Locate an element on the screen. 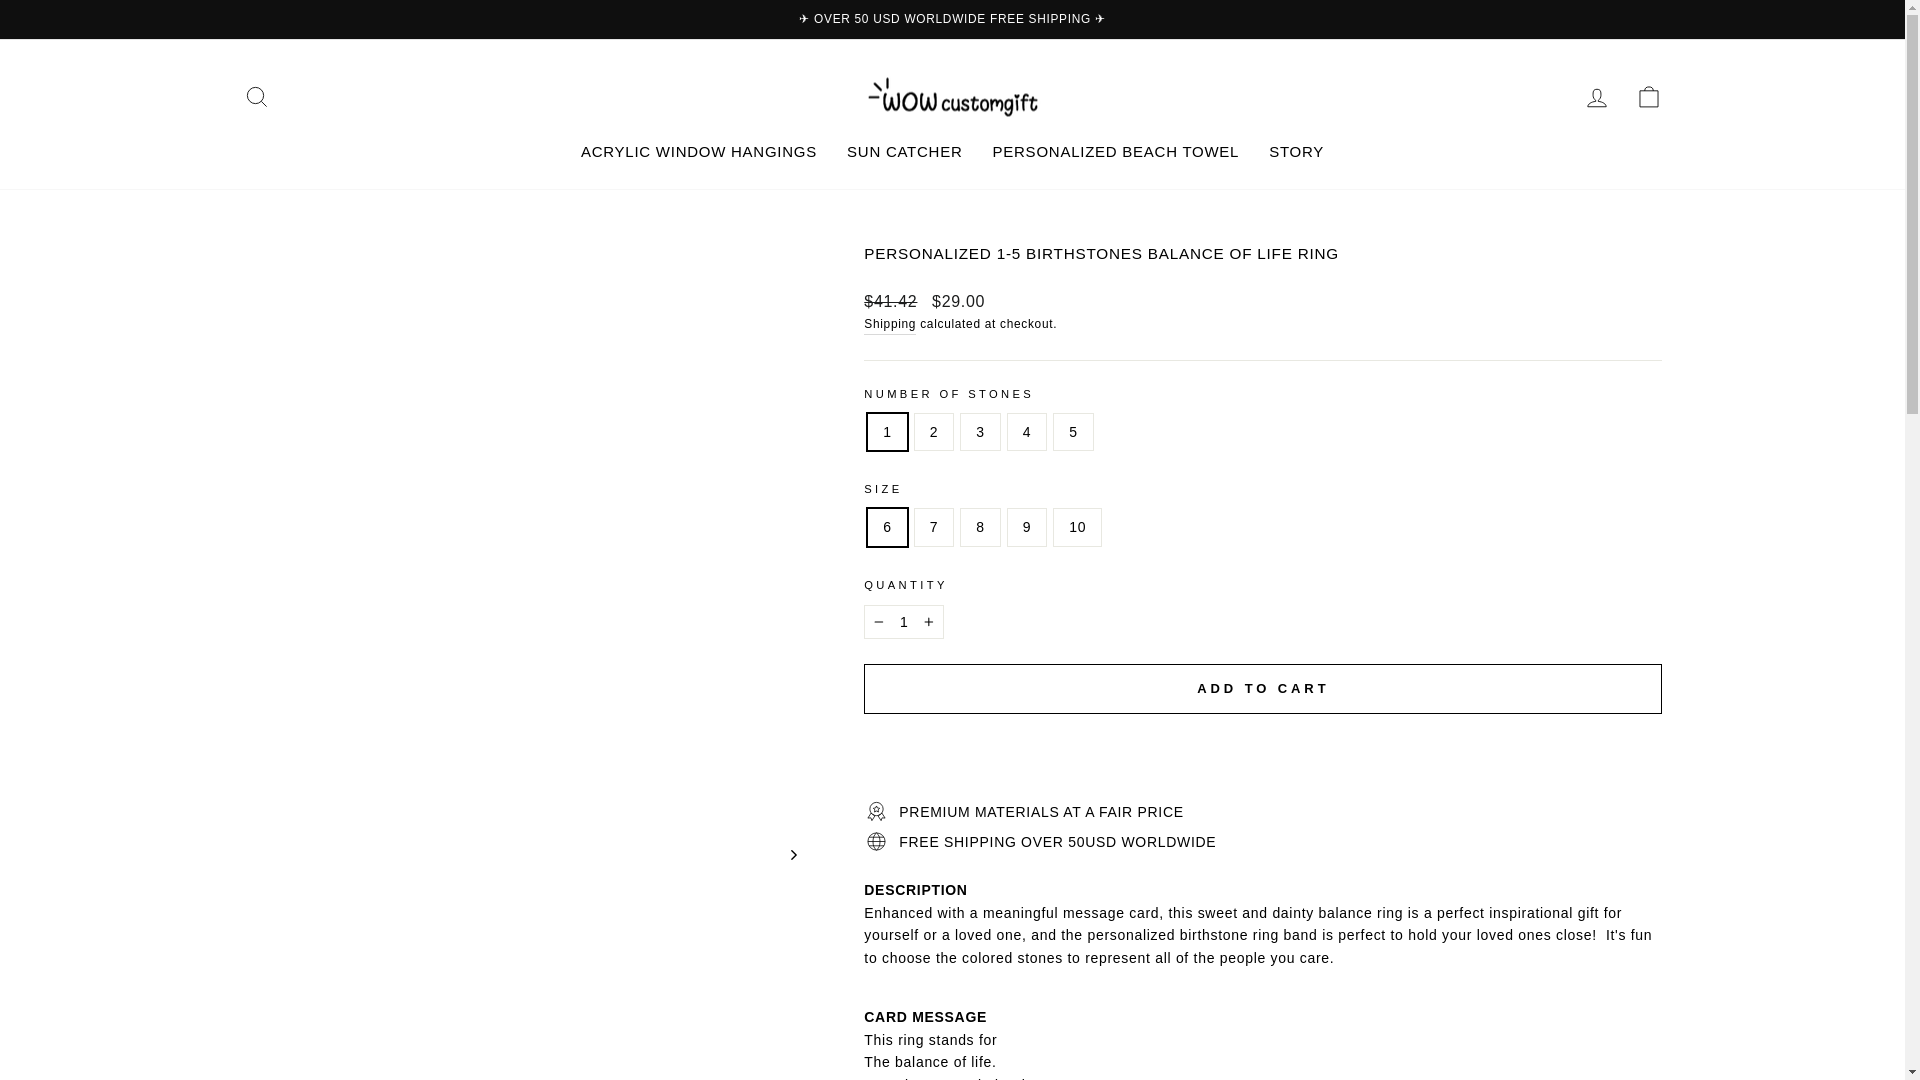 This screenshot has height=1080, width=1920. STORY is located at coordinates (1296, 152).